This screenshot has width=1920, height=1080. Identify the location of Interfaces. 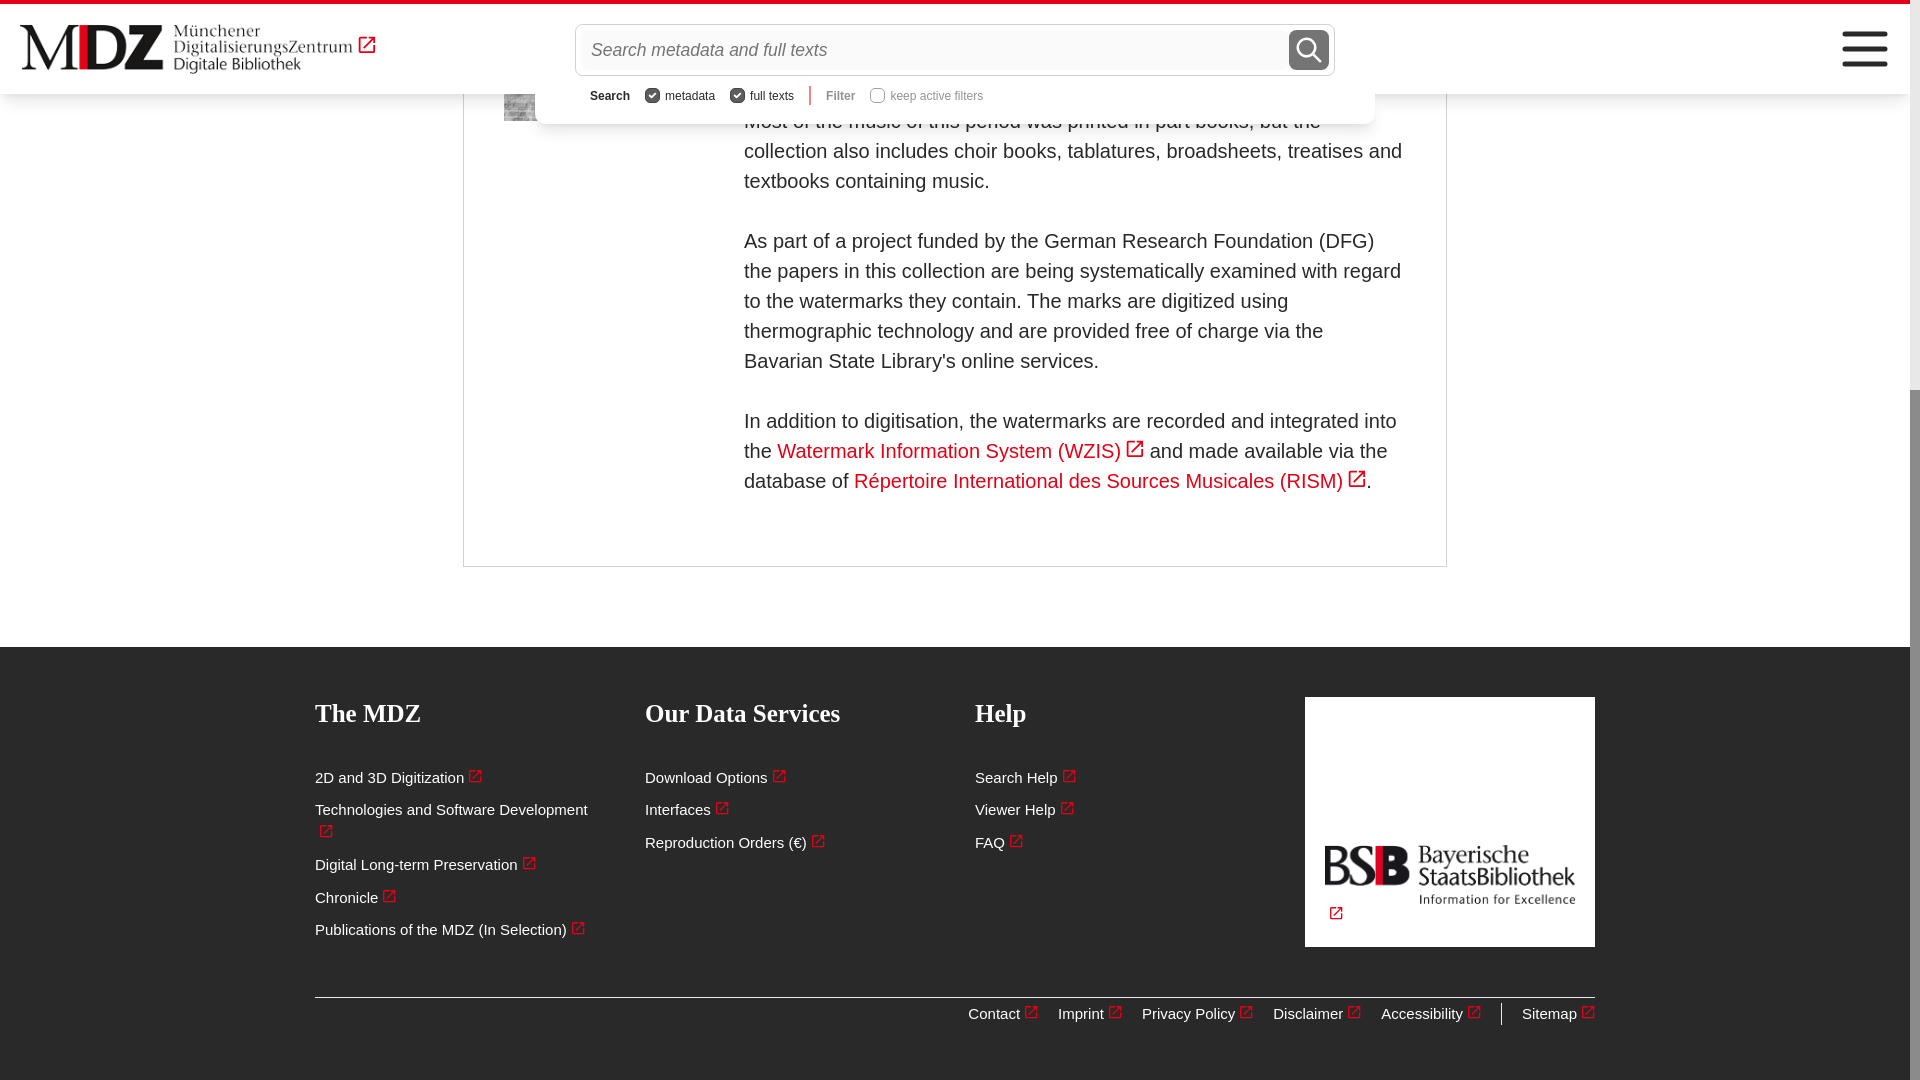
(790, 810).